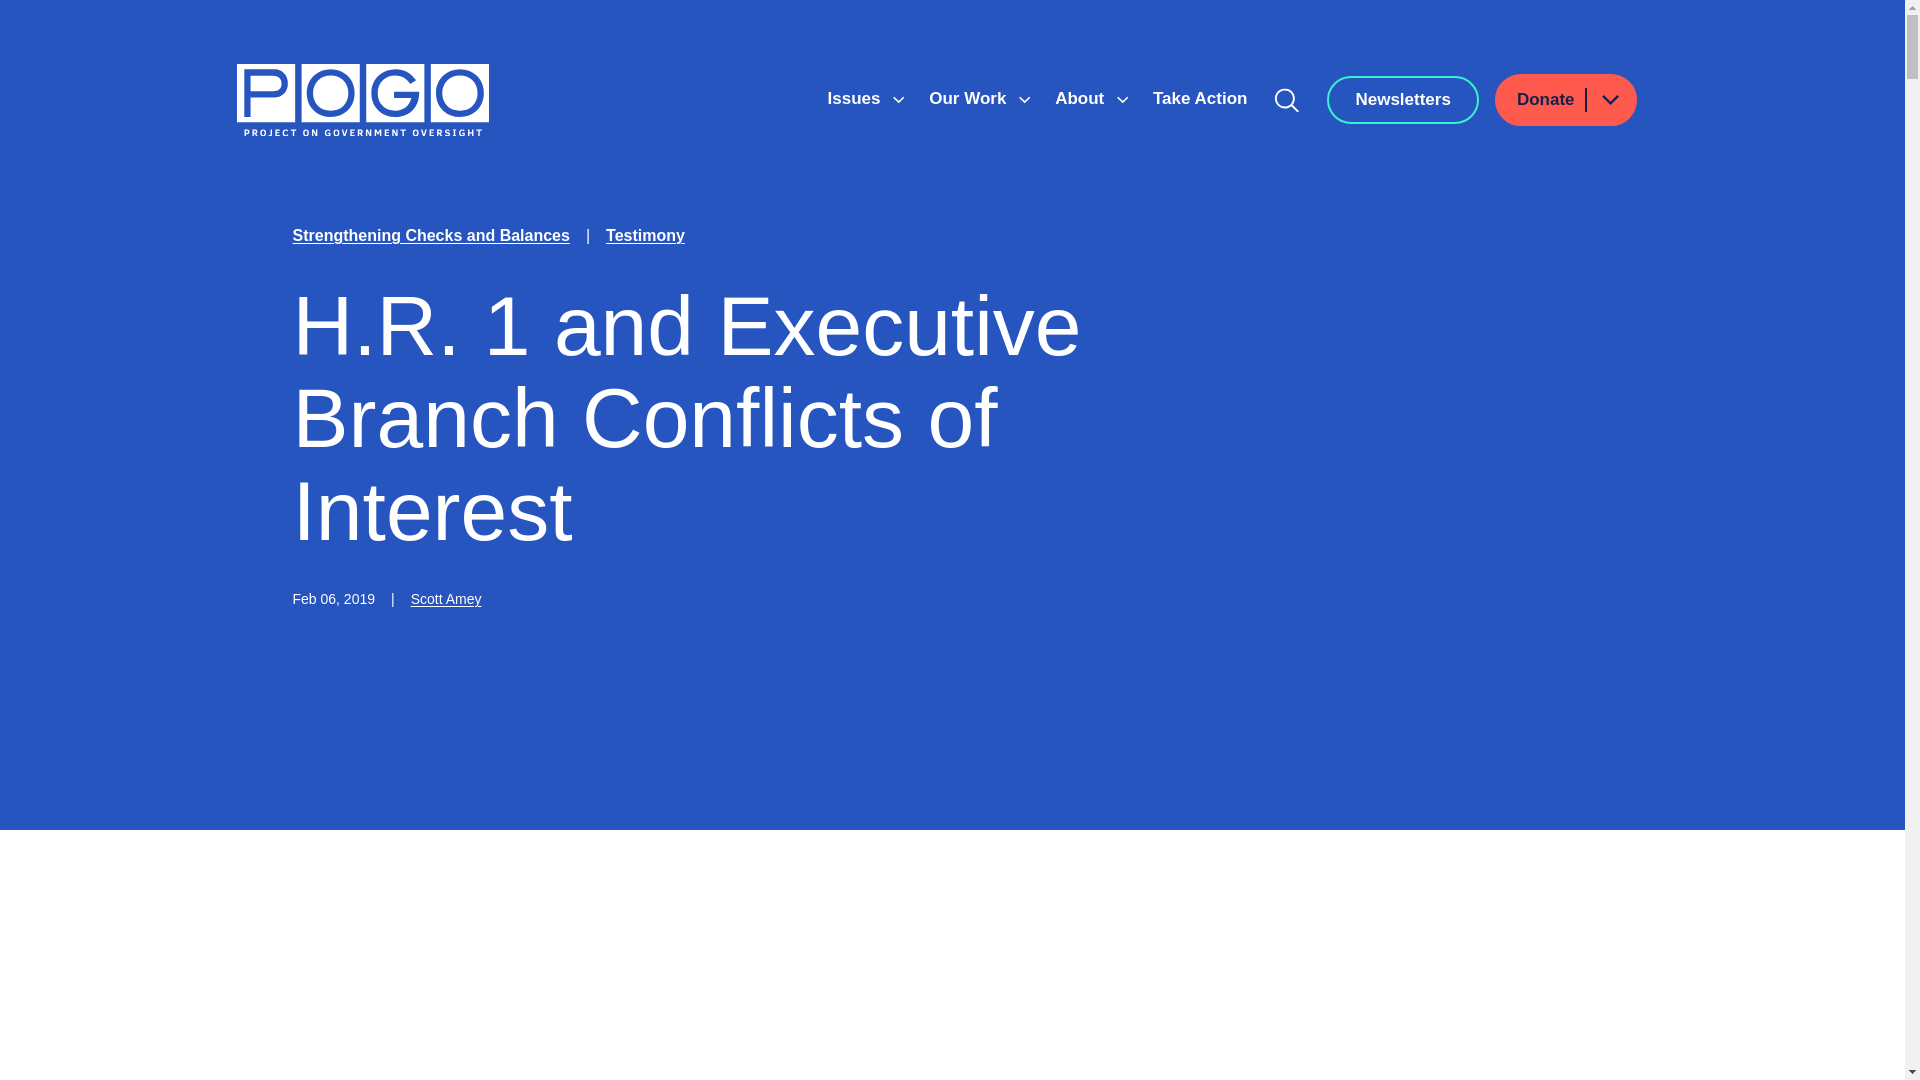  What do you see at coordinates (1609, 100) in the screenshot?
I see `Show submenu for Donate` at bounding box center [1609, 100].